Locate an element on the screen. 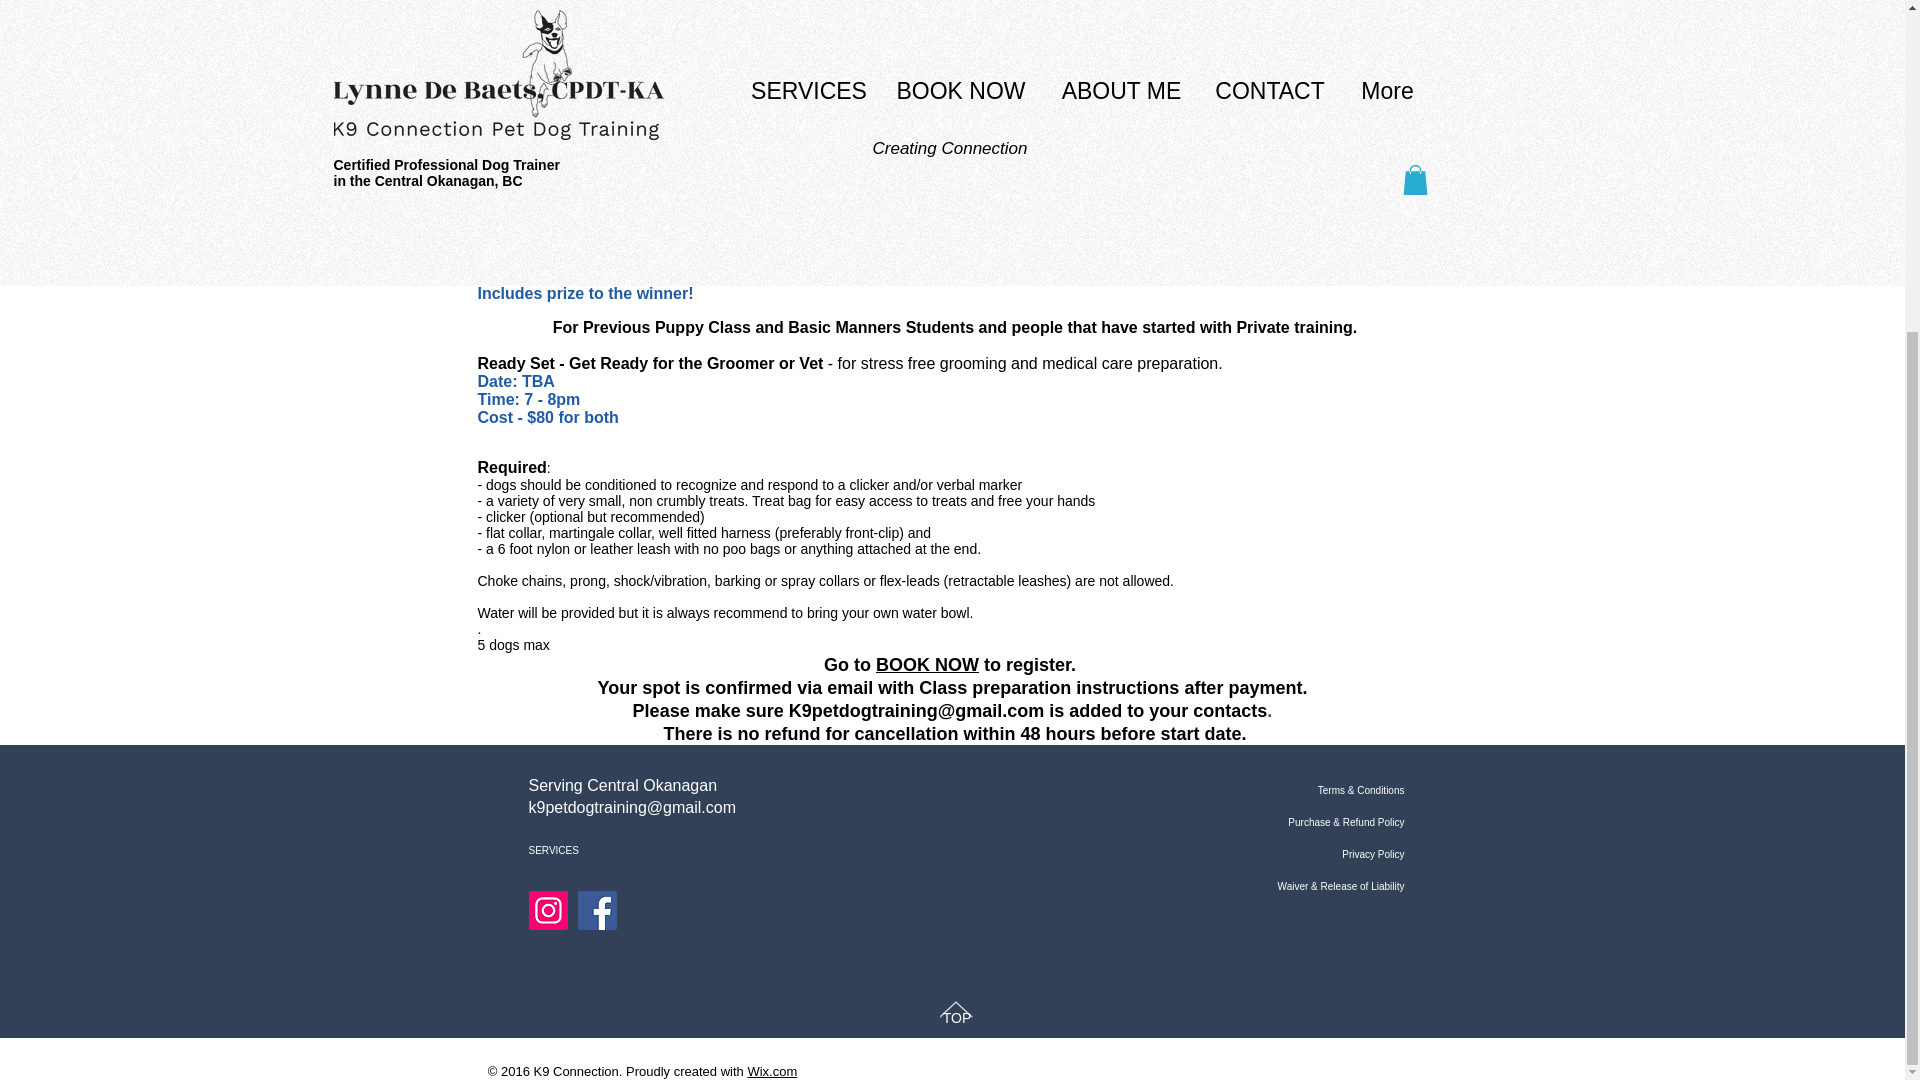 Image resolution: width=1920 pixels, height=1080 pixels. Wix.com is located at coordinates (771, 1070).